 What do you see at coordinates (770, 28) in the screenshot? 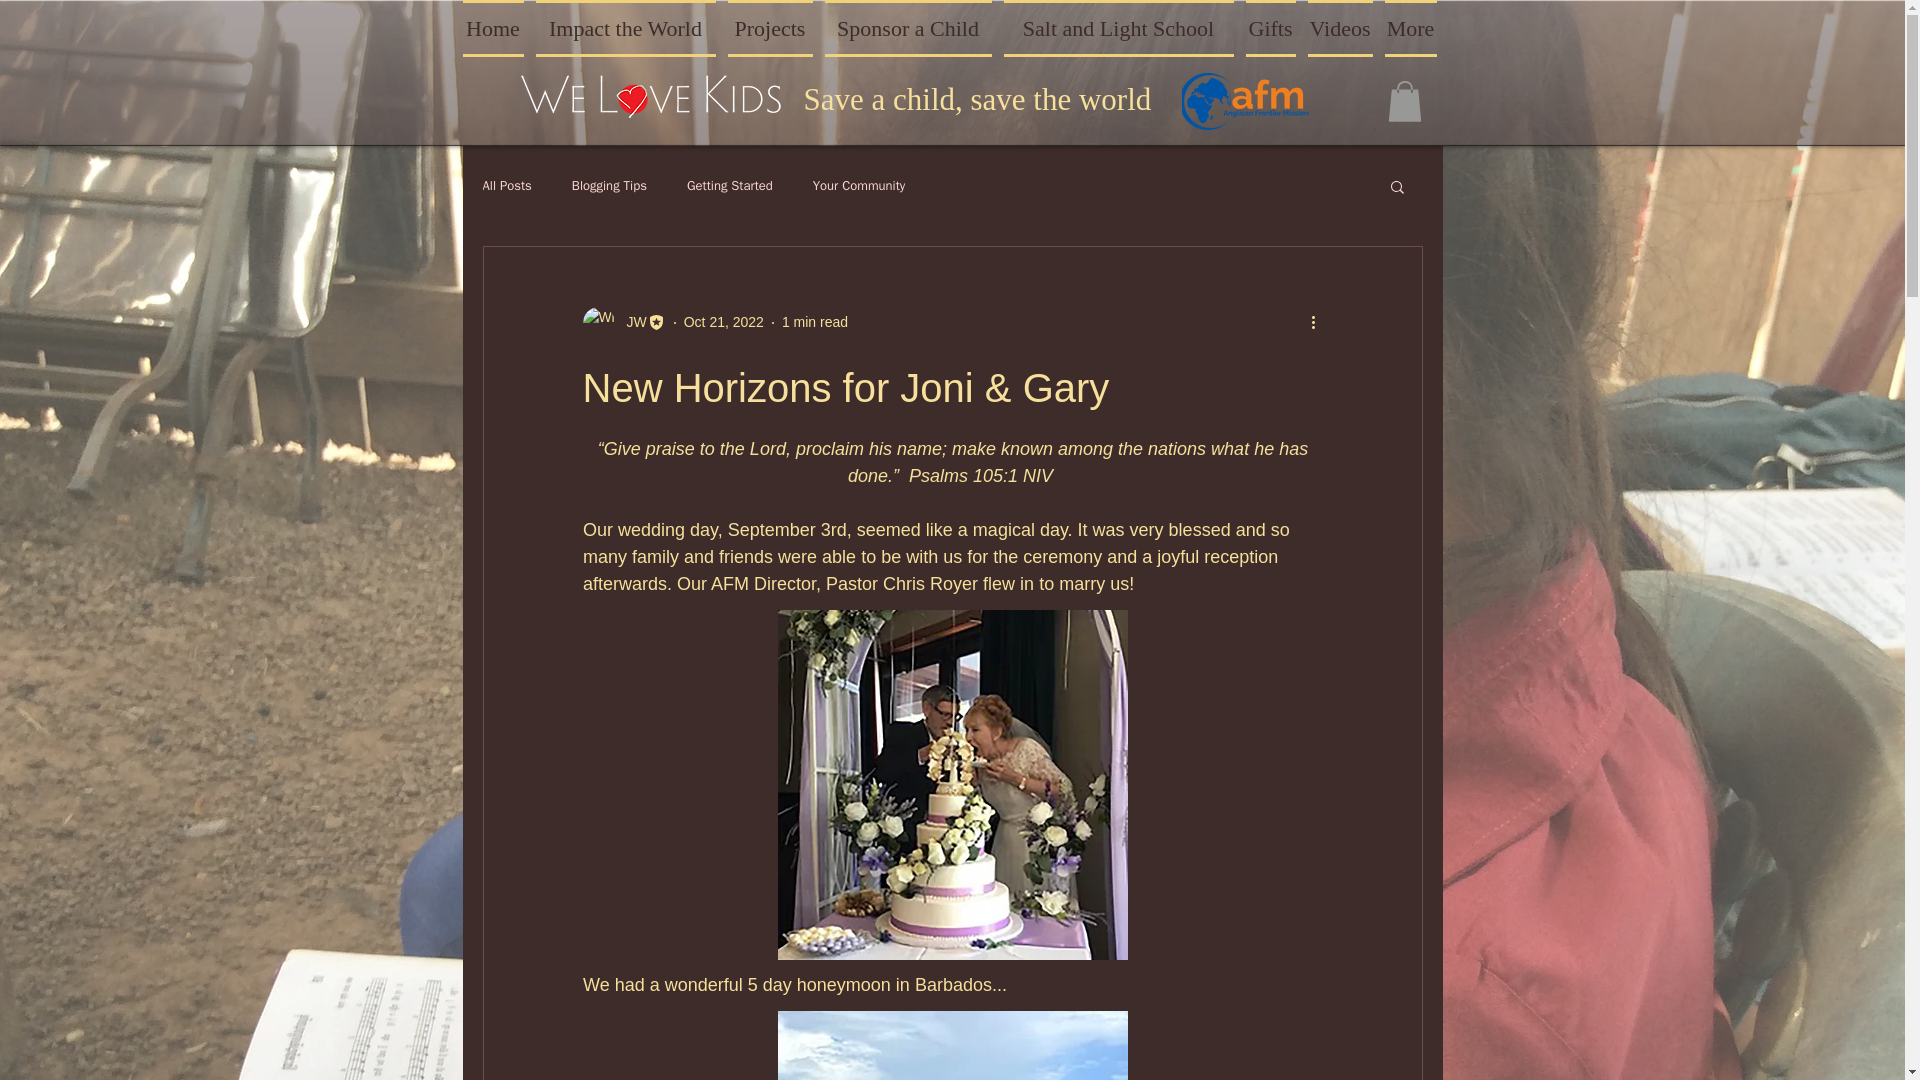
I see `Projects` at bounding box center [770, 28].